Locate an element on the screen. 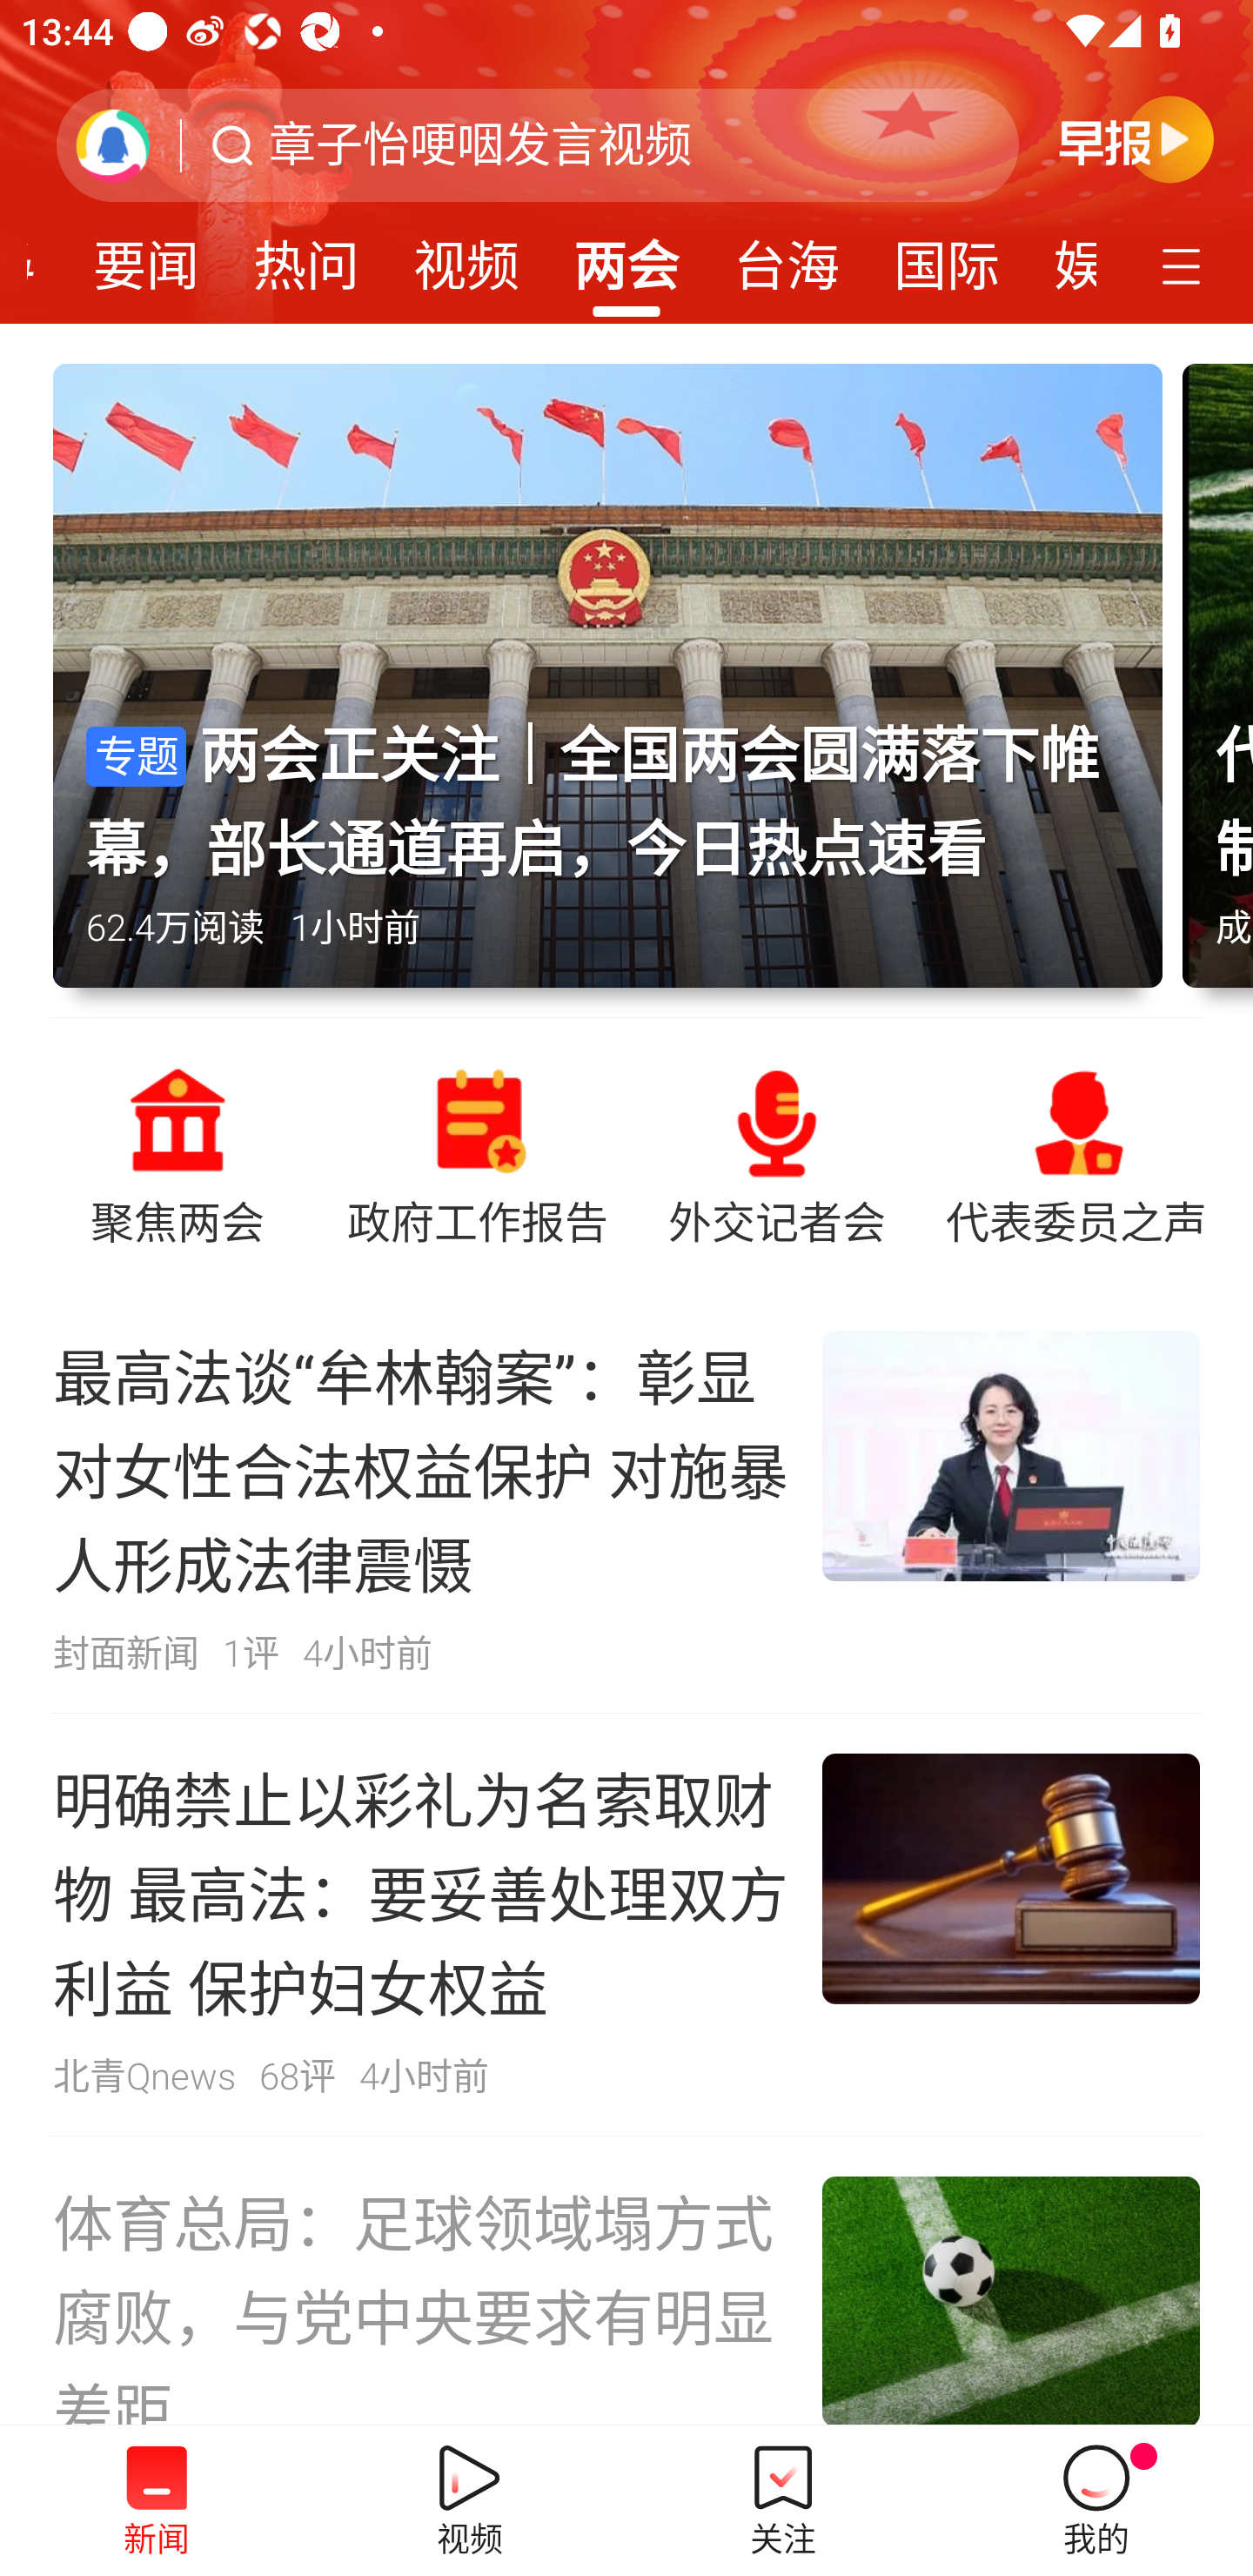  最高法谈“牟林翰案”：彰显对女性合法权益保护 对施暴人形成法律震慑 封面新闻 1评 4小时前 is located at coordinates (626, 1501).